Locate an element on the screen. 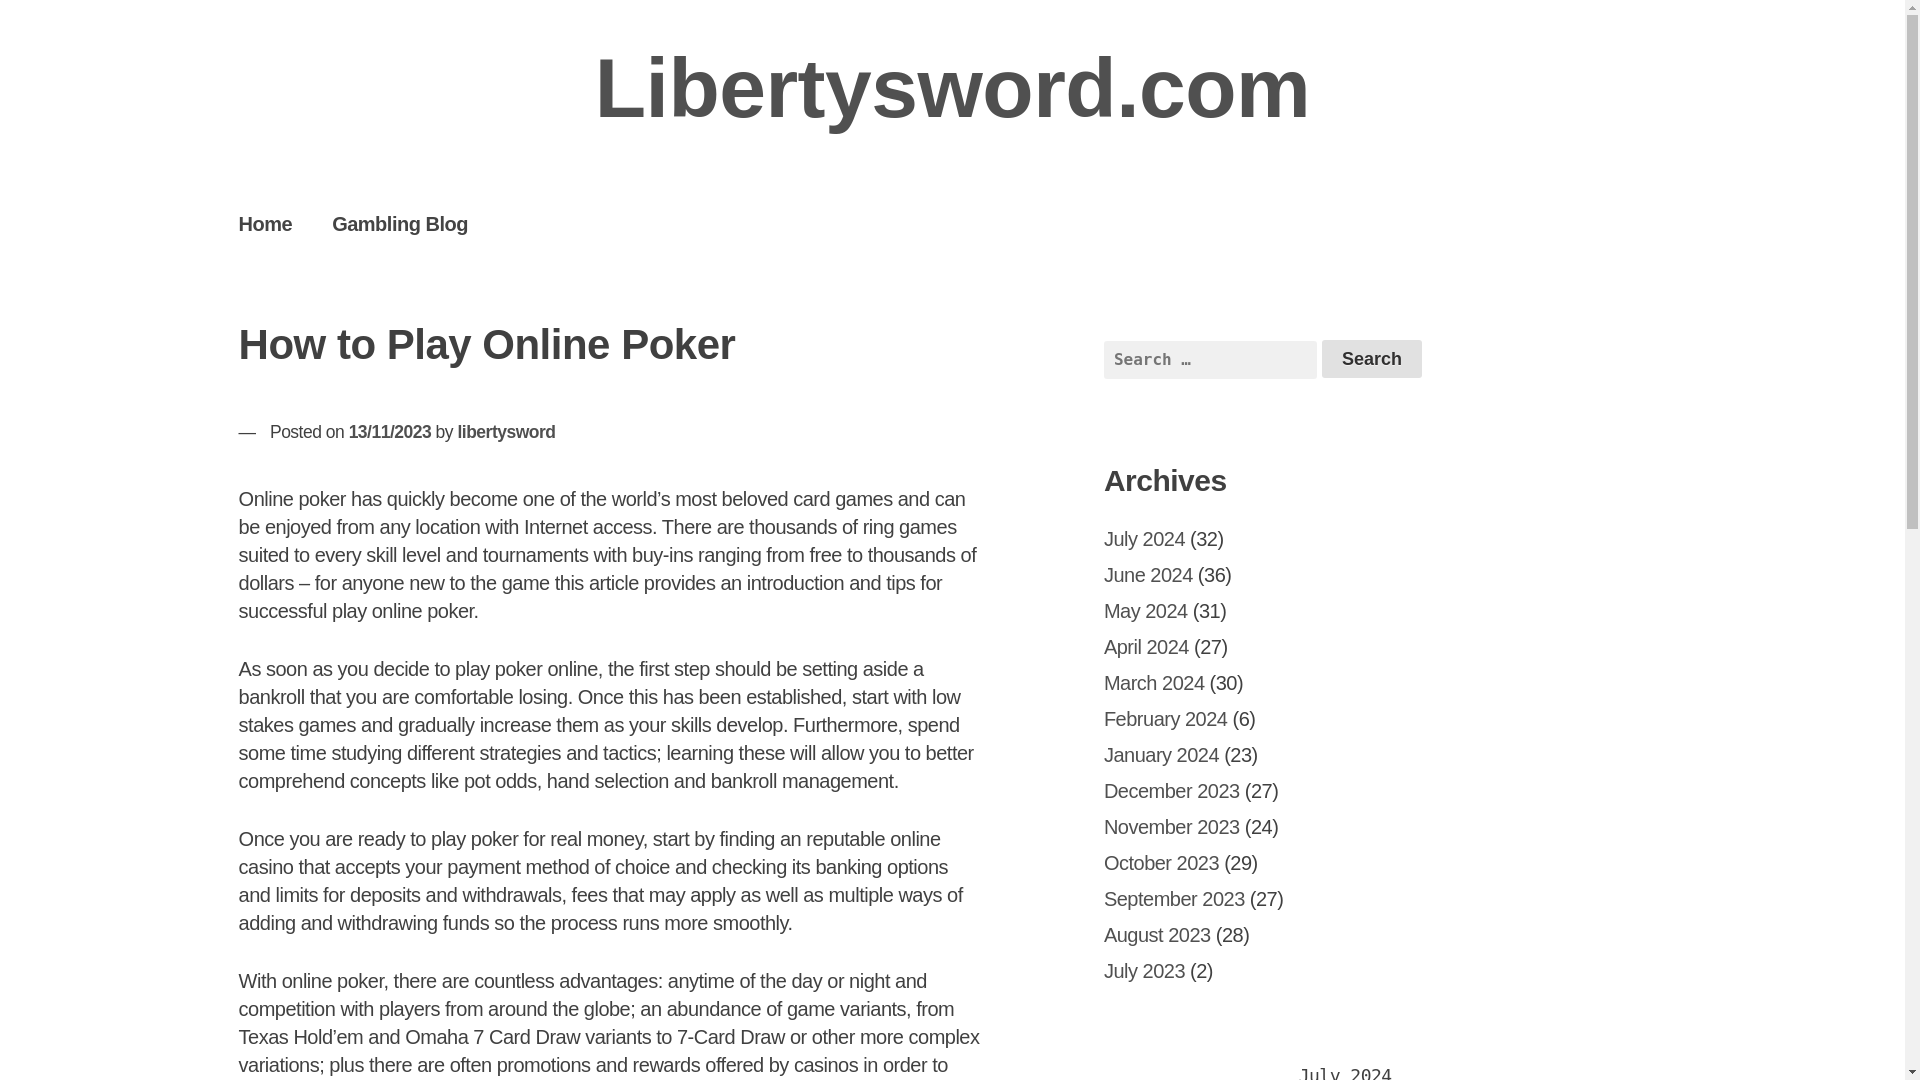  June 2024 is located at coordinates (1148, 574).